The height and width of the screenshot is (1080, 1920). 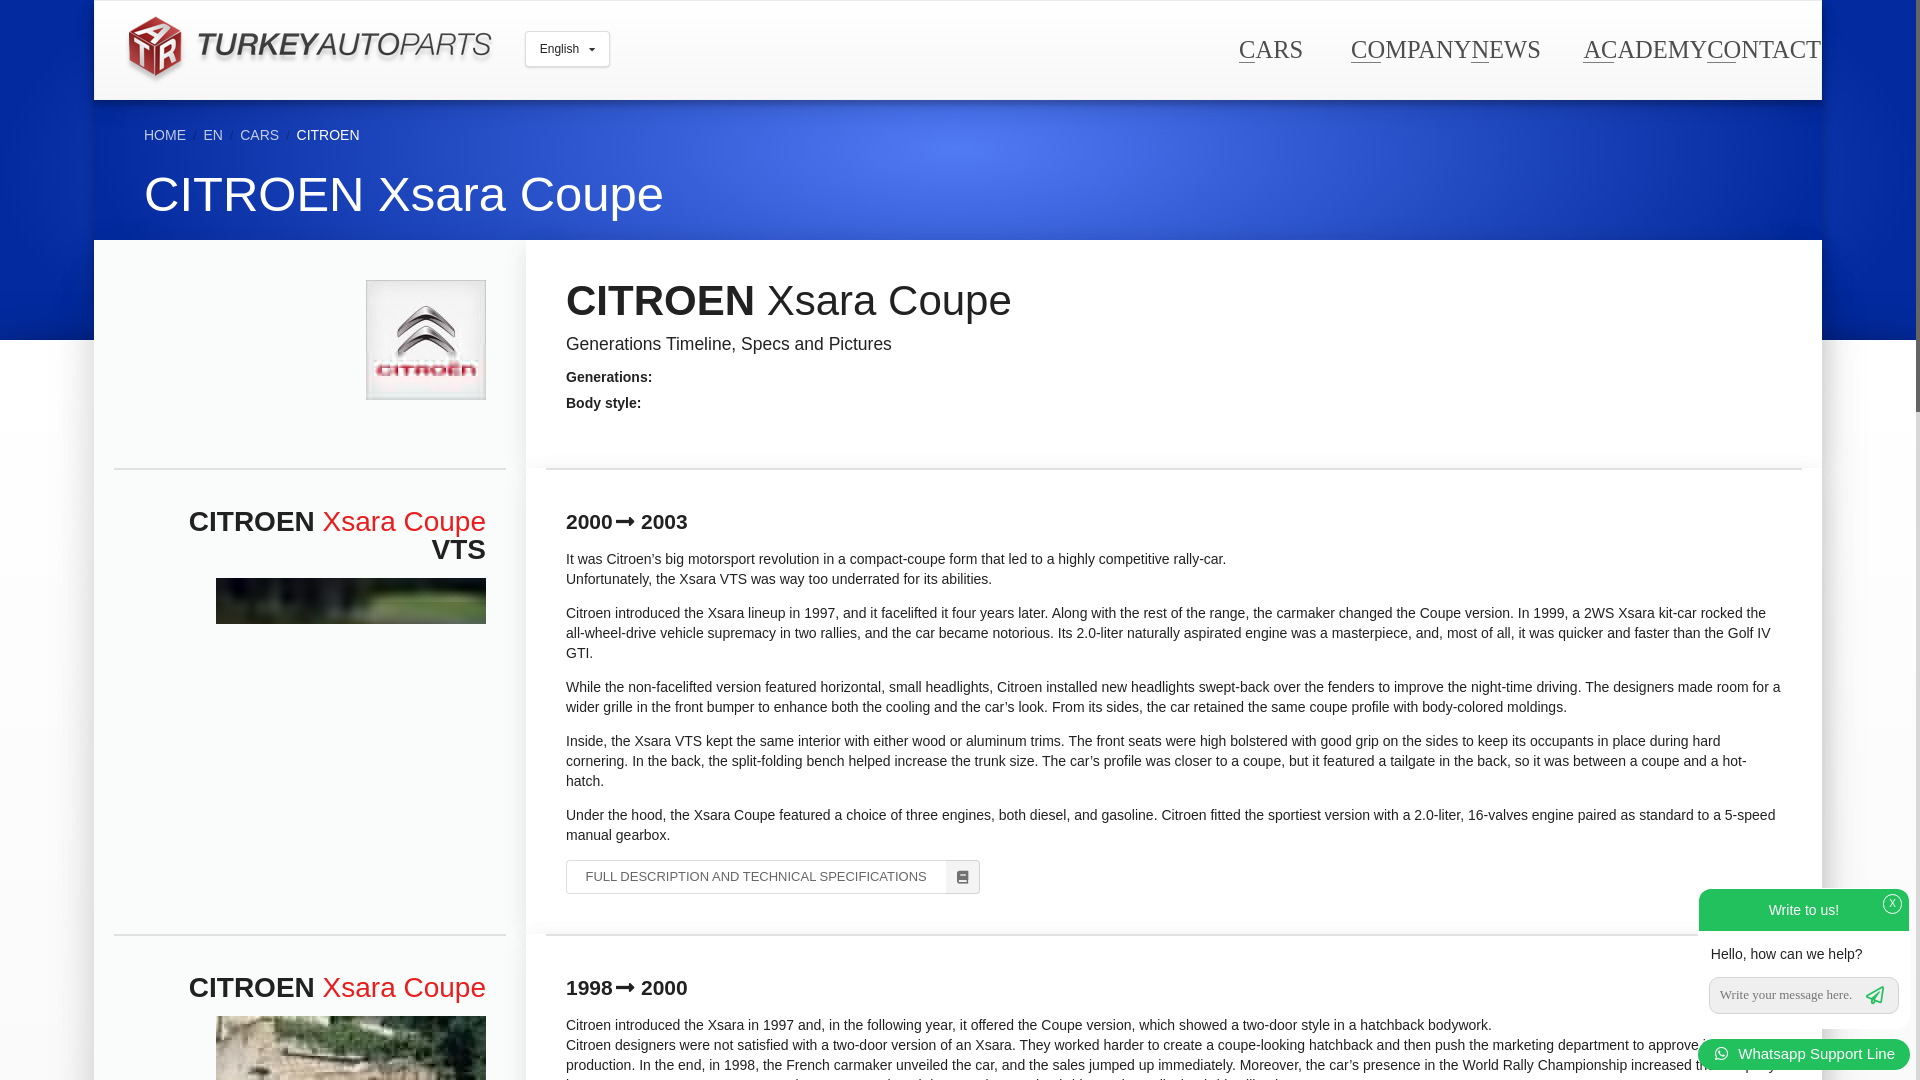 What do you see at coordinates (259, 134) in the screenshot?
I see `CARS` at bounding box center [259, 134].